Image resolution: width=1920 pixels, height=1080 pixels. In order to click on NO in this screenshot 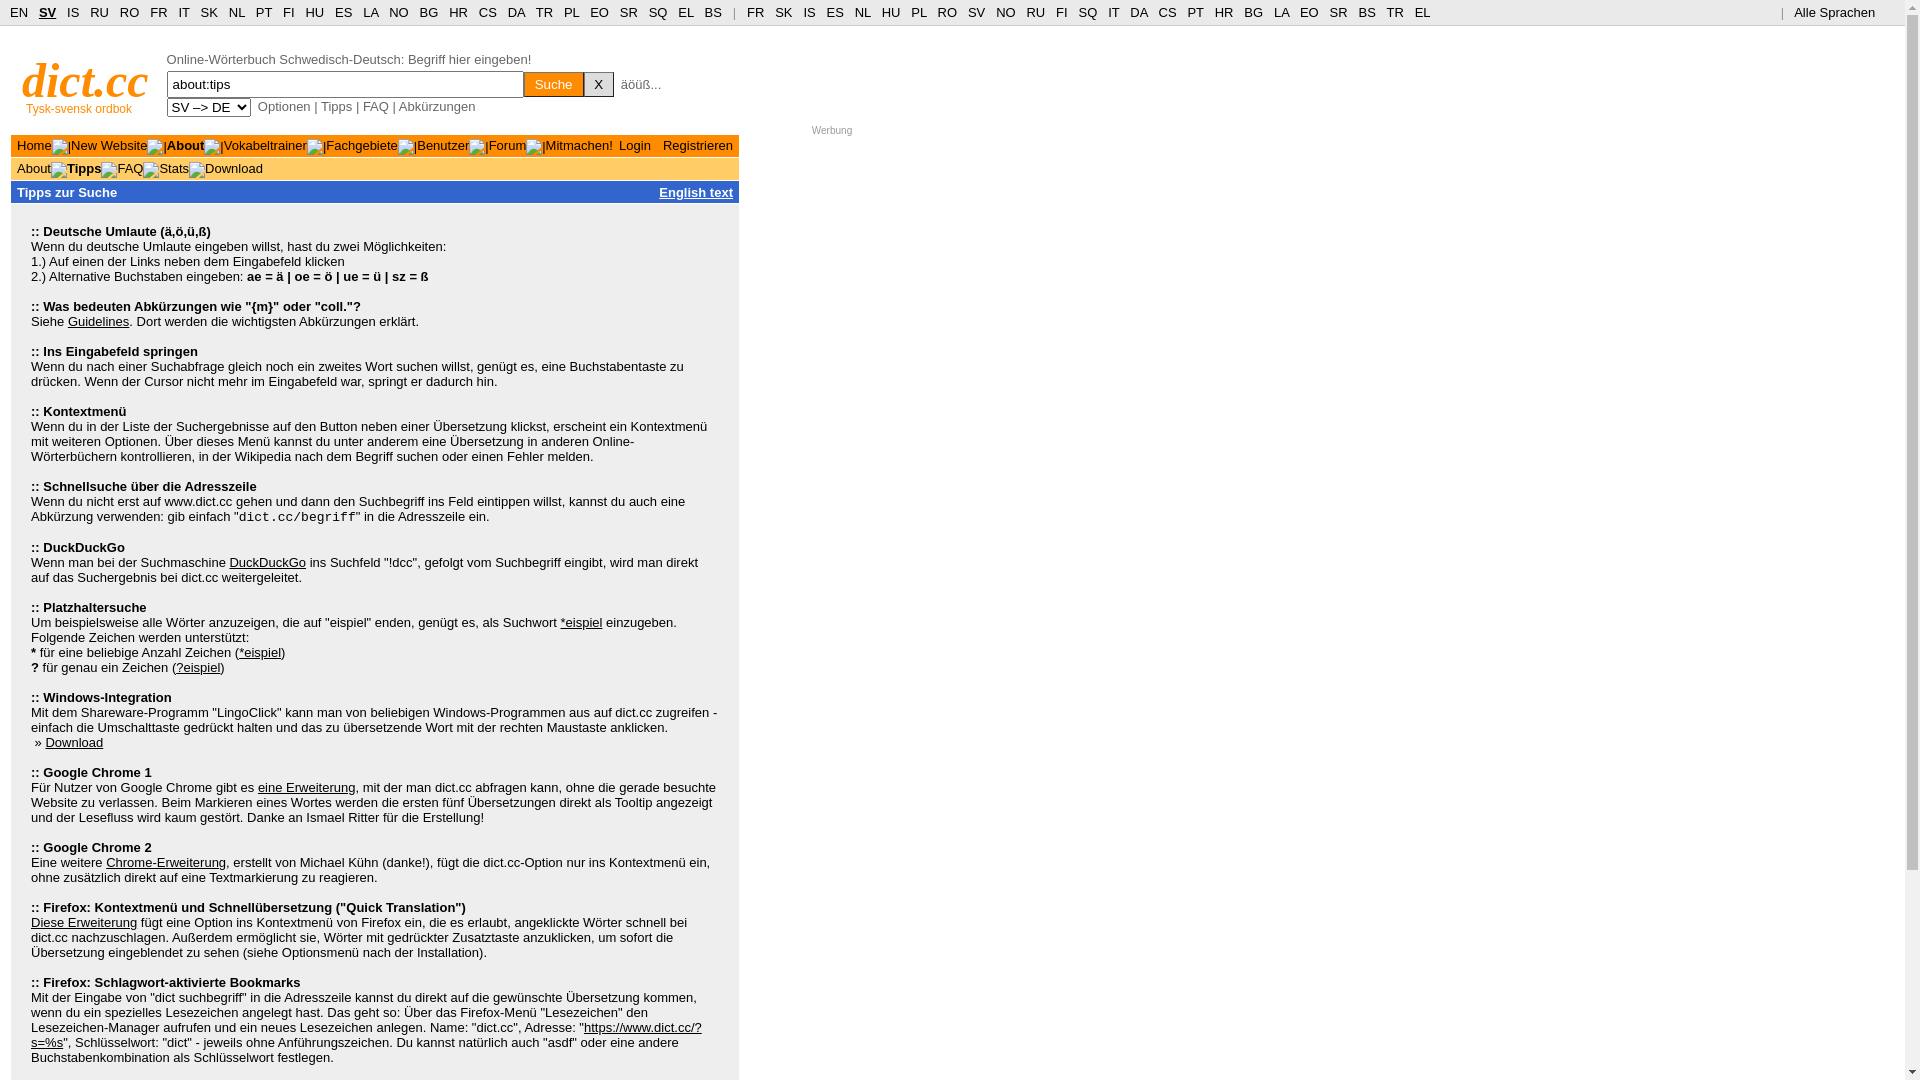, I will do `click(1006, 12)`.